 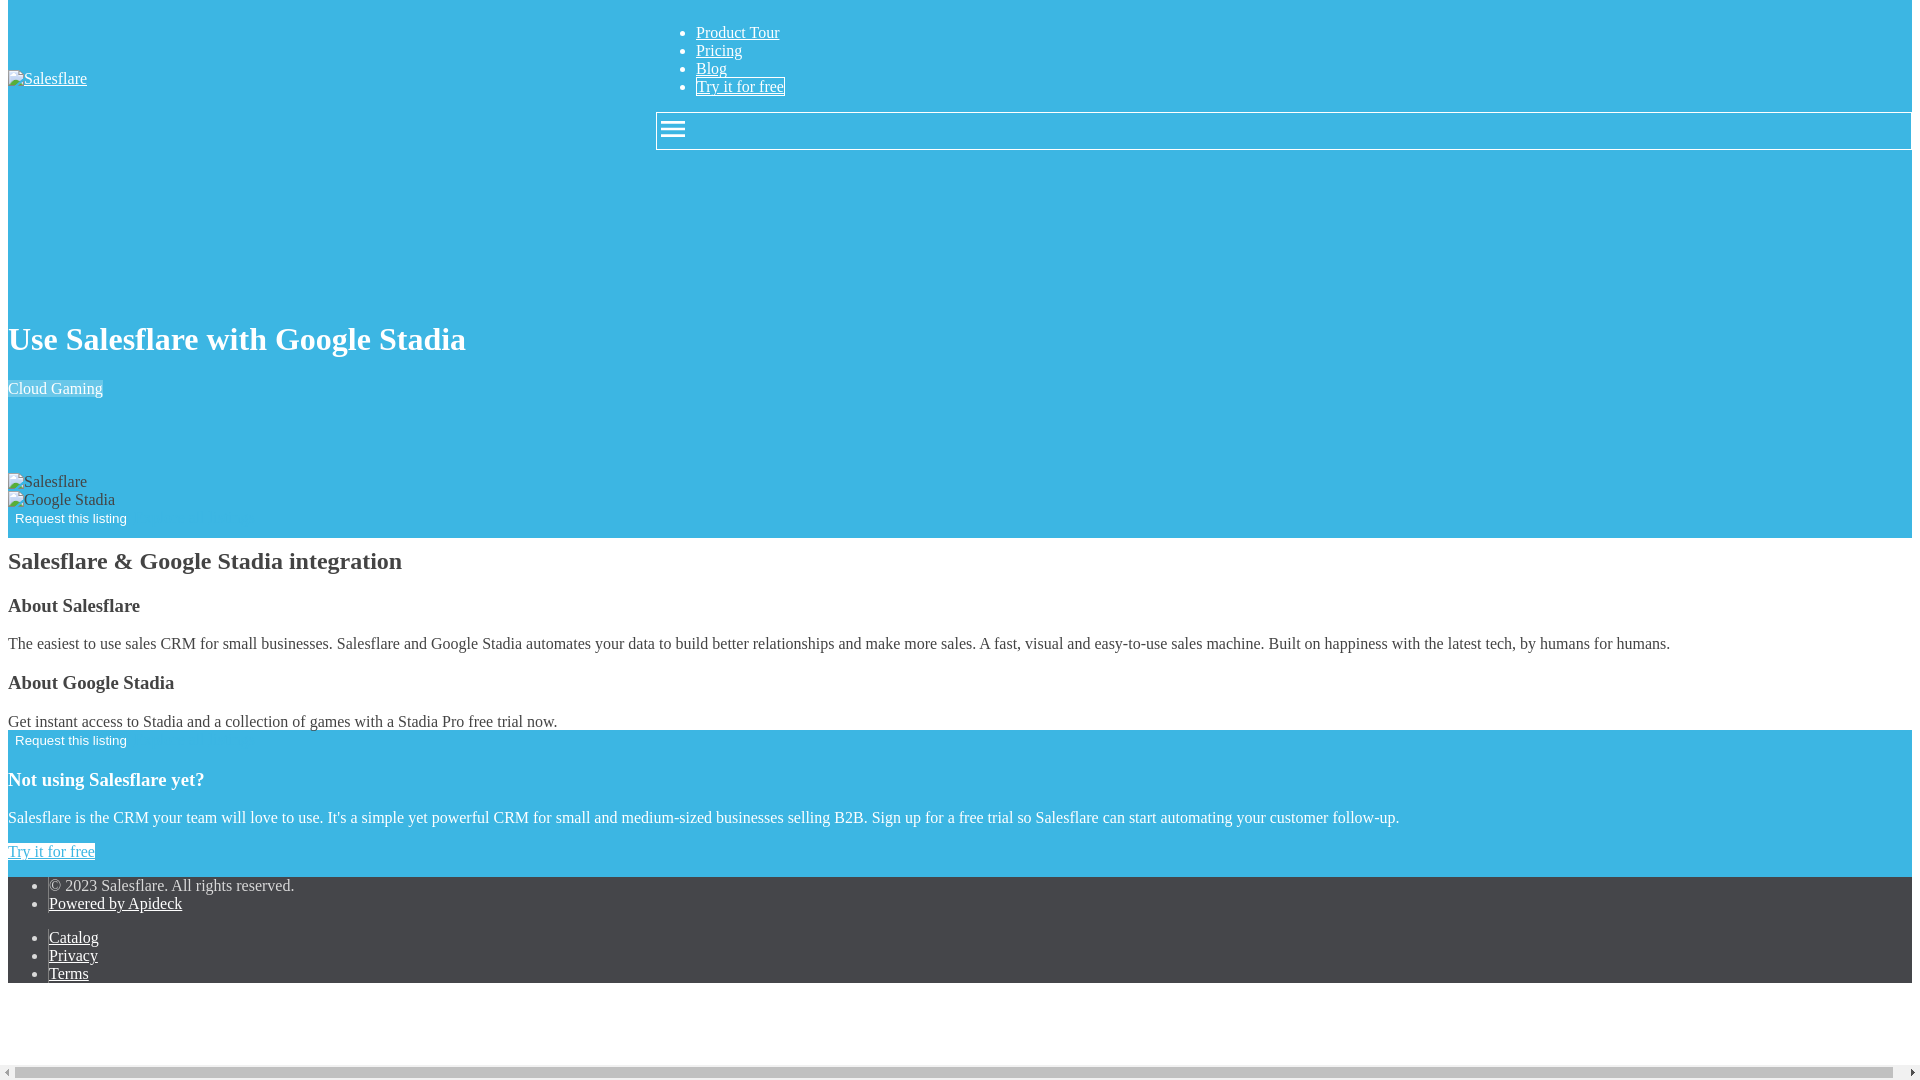 I want to click on Try it for free, so click(x=50, y=851).